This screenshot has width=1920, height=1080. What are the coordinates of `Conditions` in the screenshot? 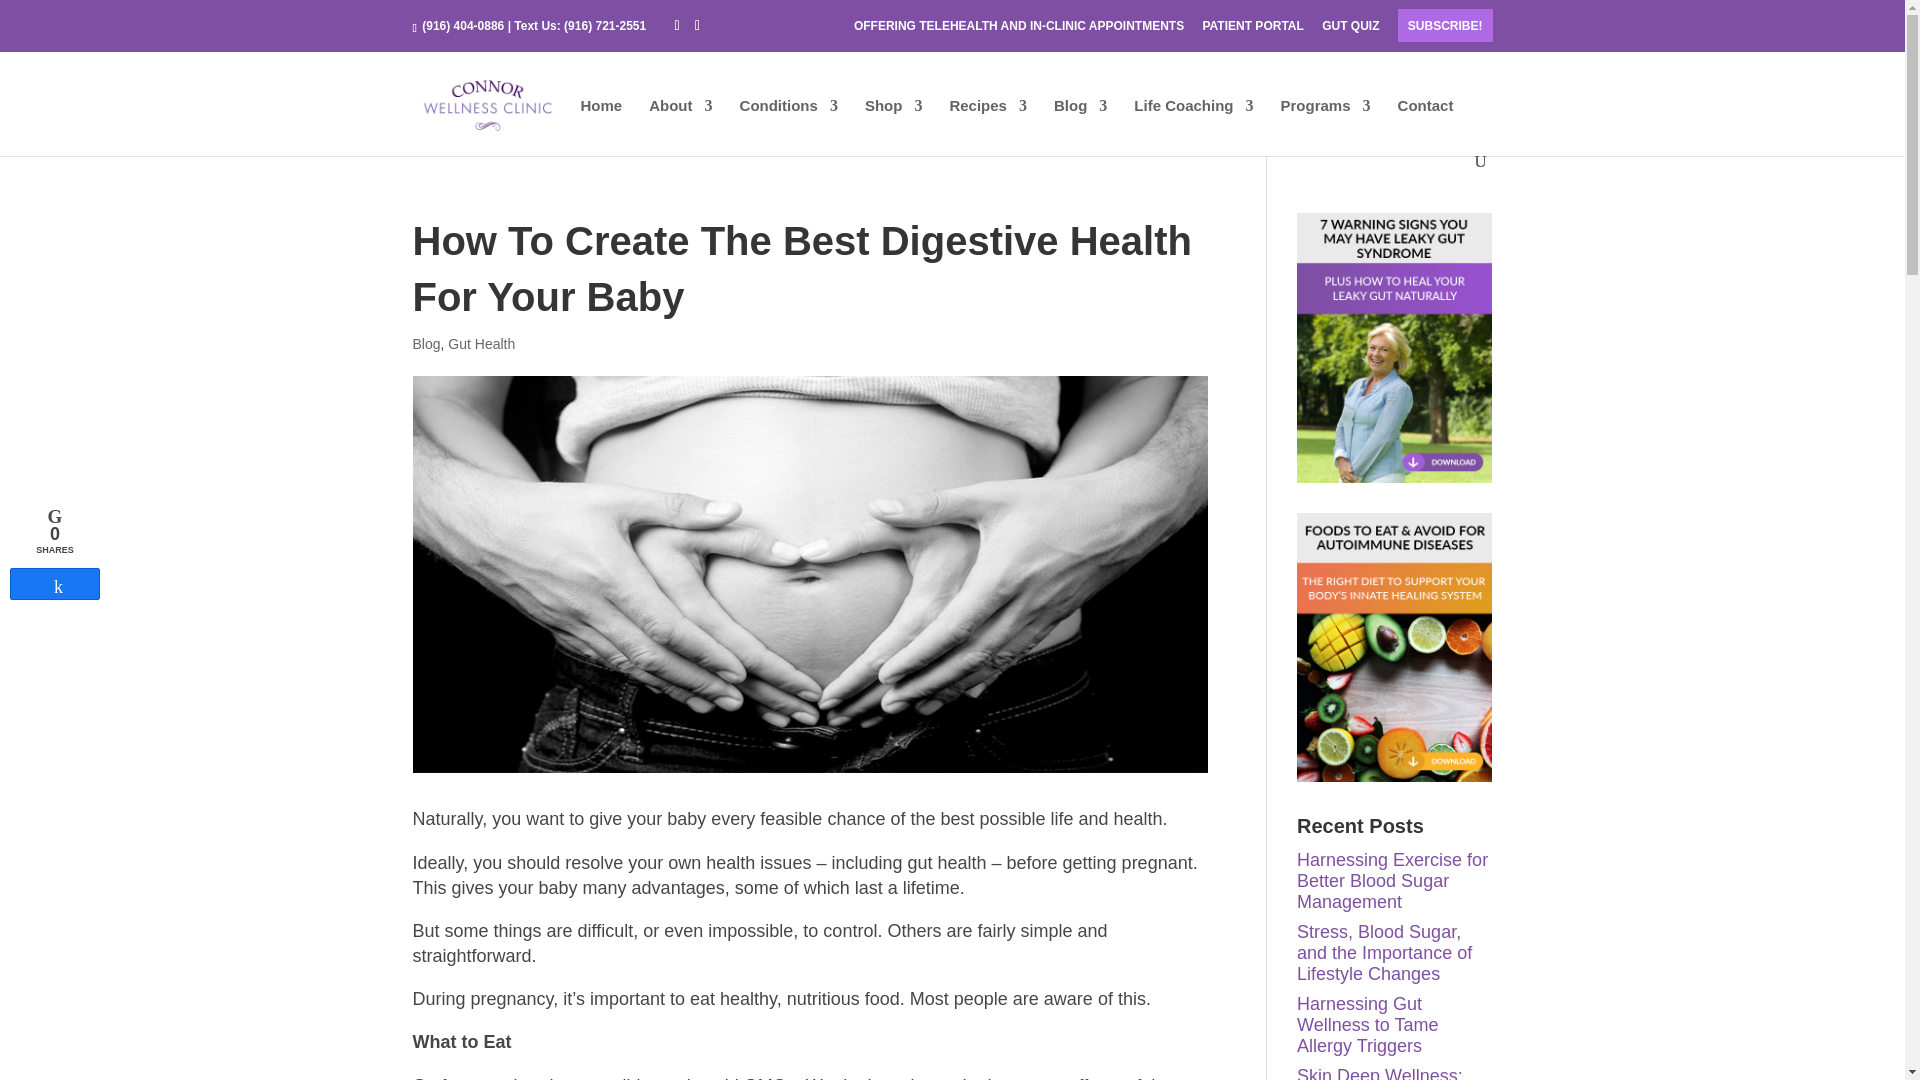 It's located at (788, 126).